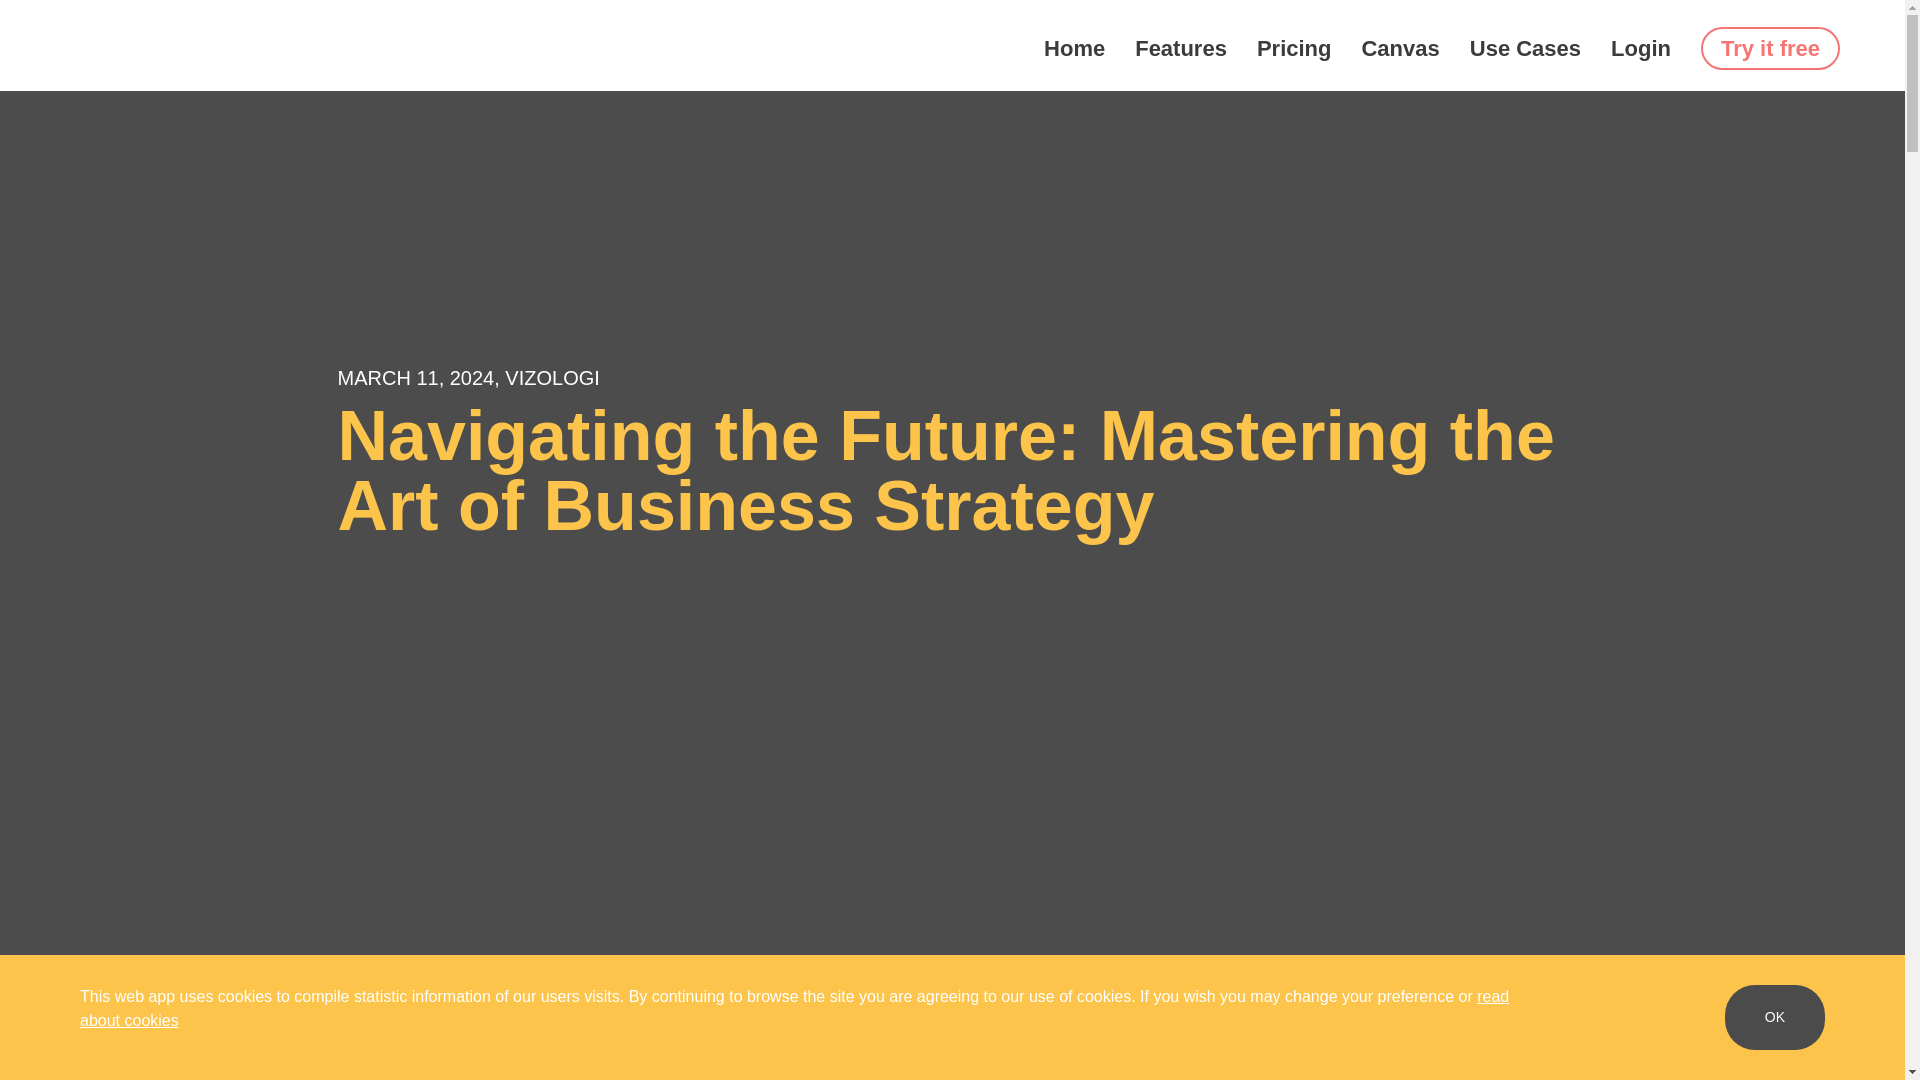  What do you see at coordinates (1525, 48) in the screenshot?
I see `Use Cases` at bounding box center [1525, 48].